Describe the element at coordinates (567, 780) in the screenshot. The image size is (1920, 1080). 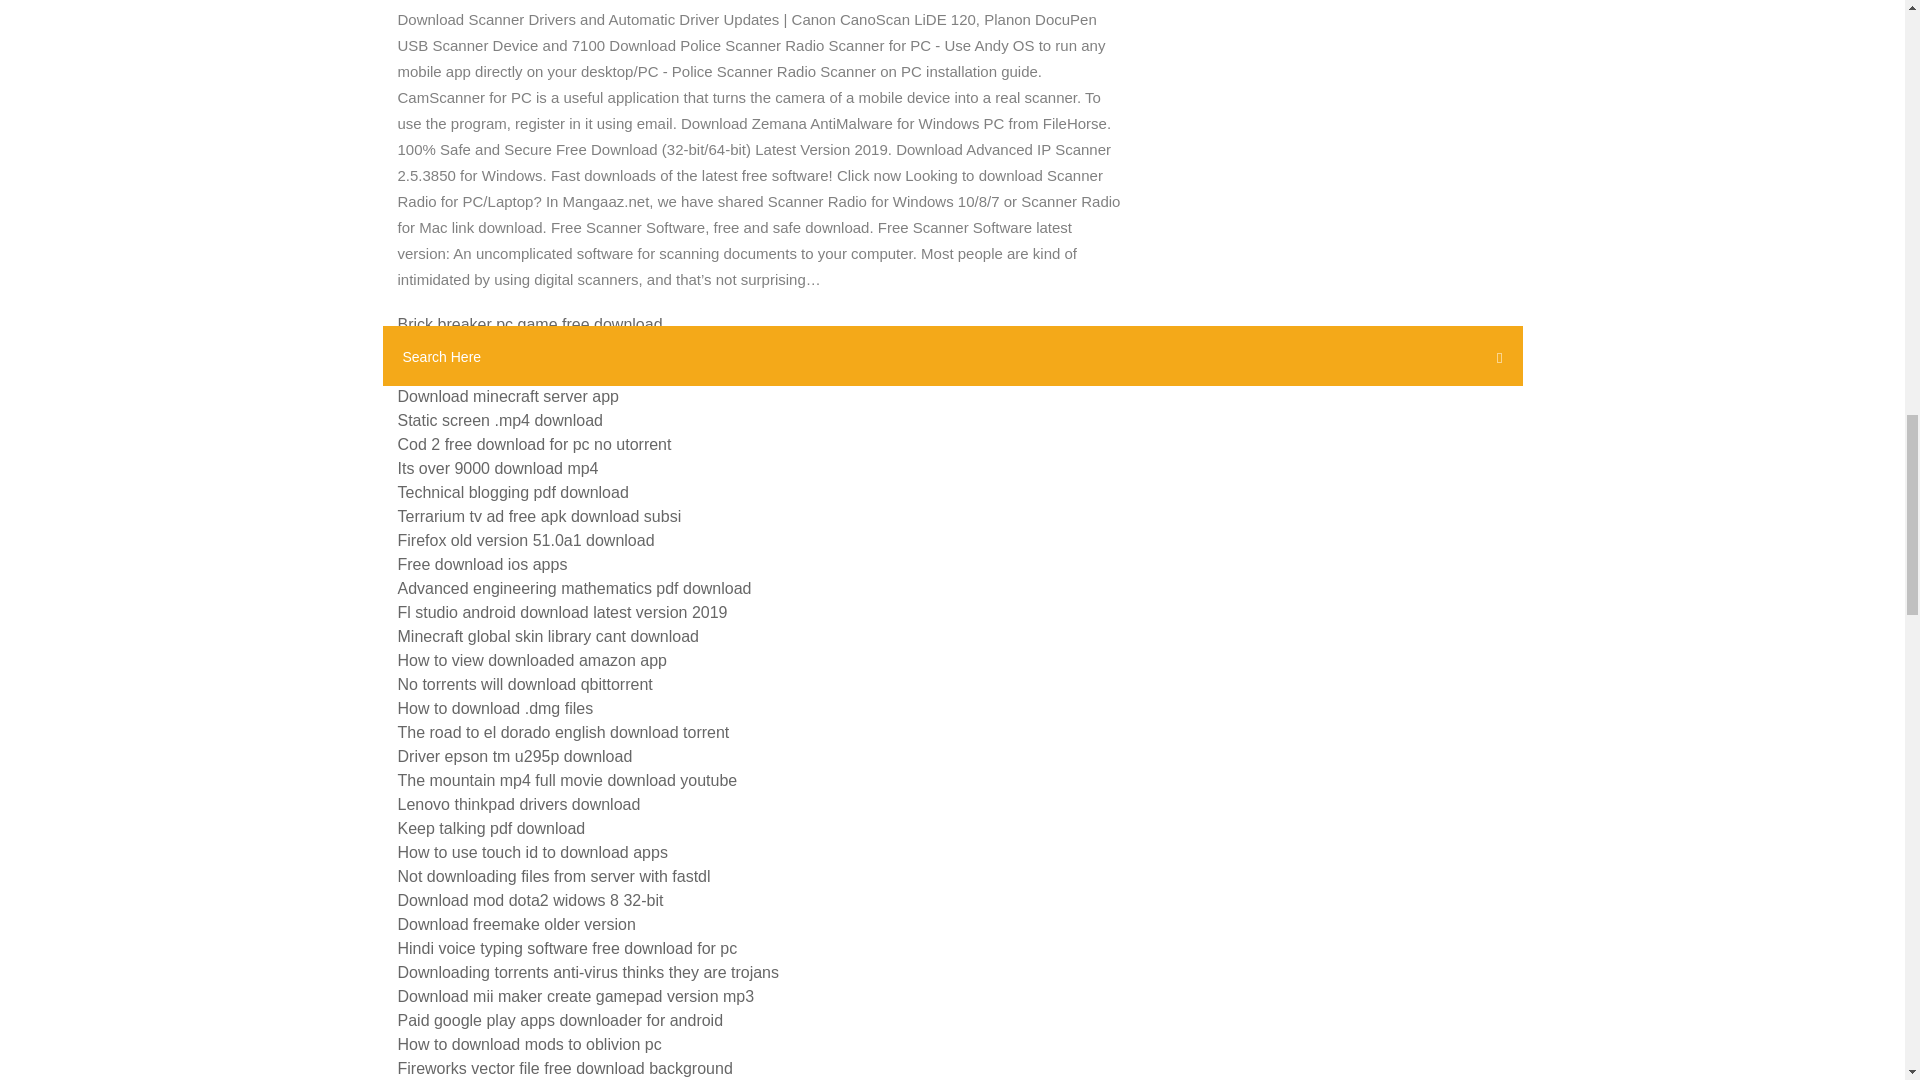
I see `The mountain mp4 full movie download youtube` at that location.